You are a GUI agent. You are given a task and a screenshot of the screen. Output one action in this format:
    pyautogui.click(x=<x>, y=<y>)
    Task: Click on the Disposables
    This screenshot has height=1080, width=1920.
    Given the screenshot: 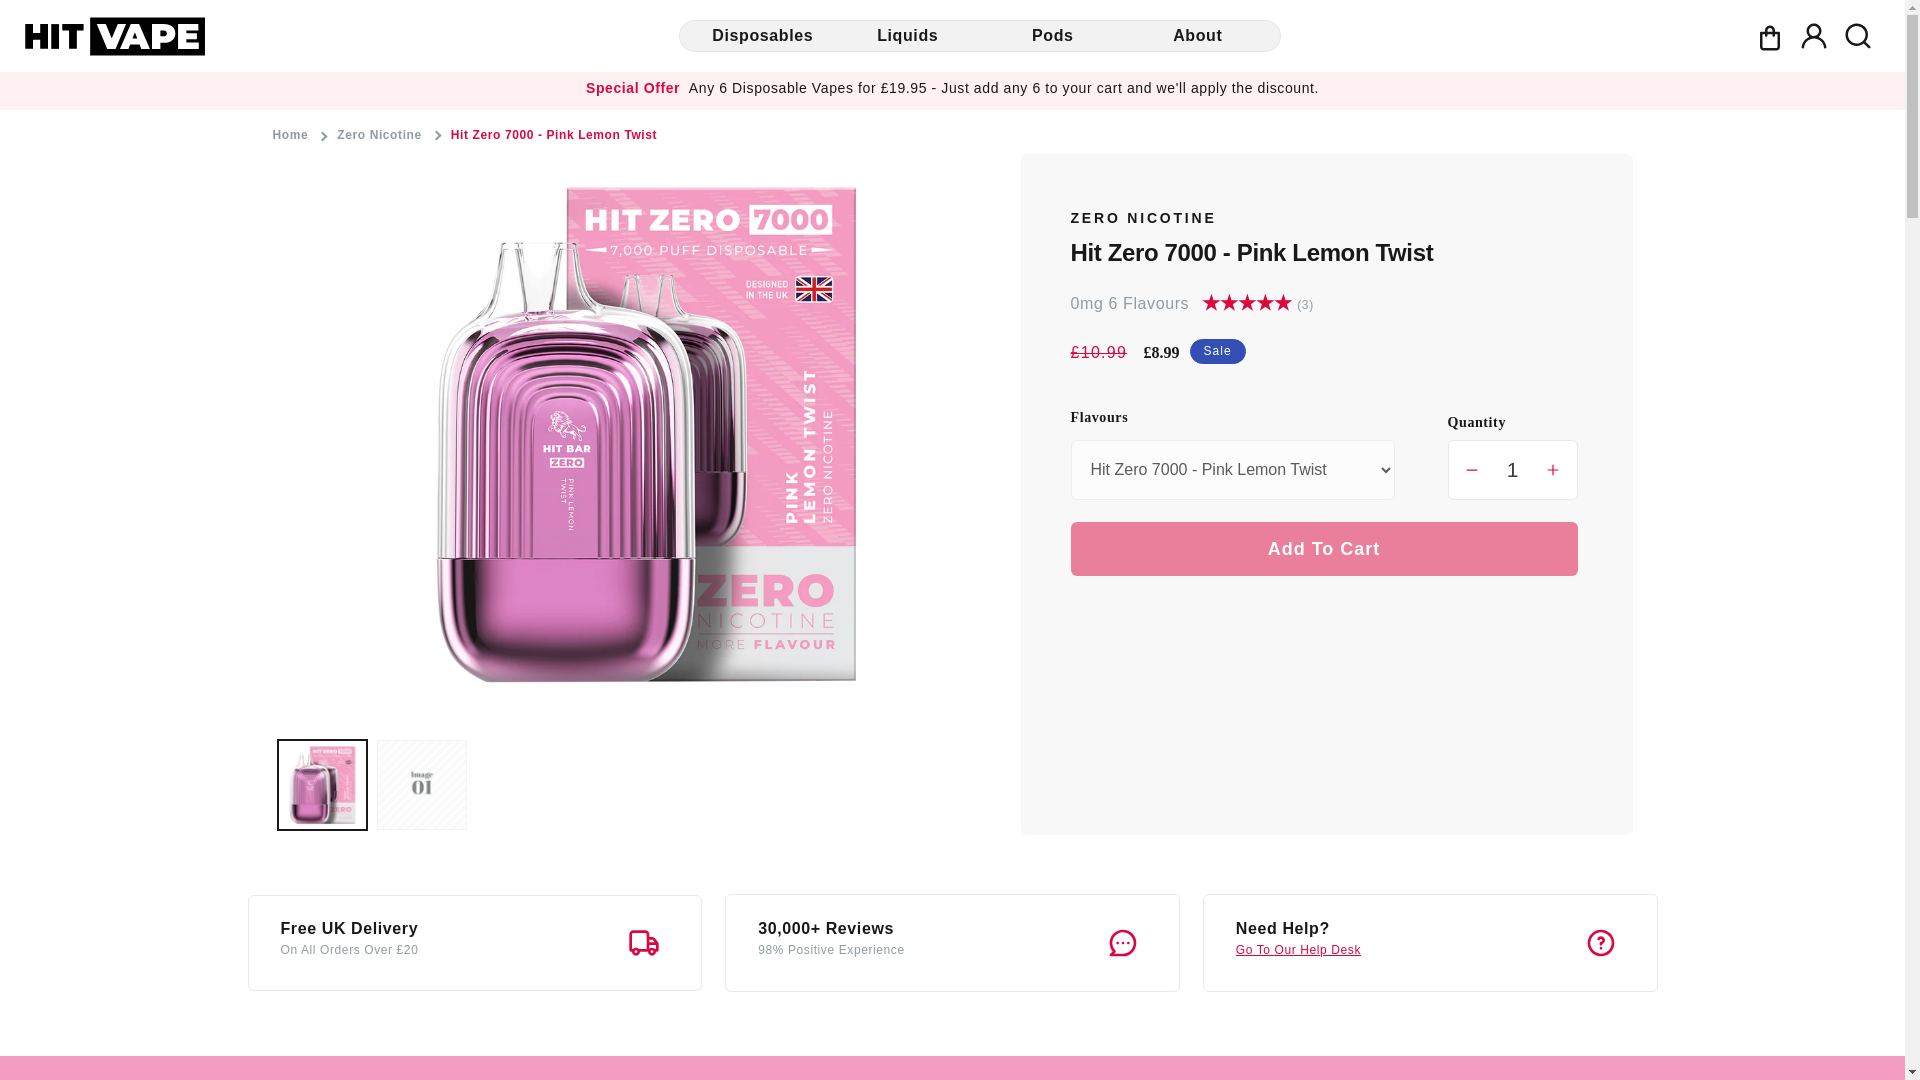 What is the action you would take?
    pyautogui.click(x=762, y=35)
    